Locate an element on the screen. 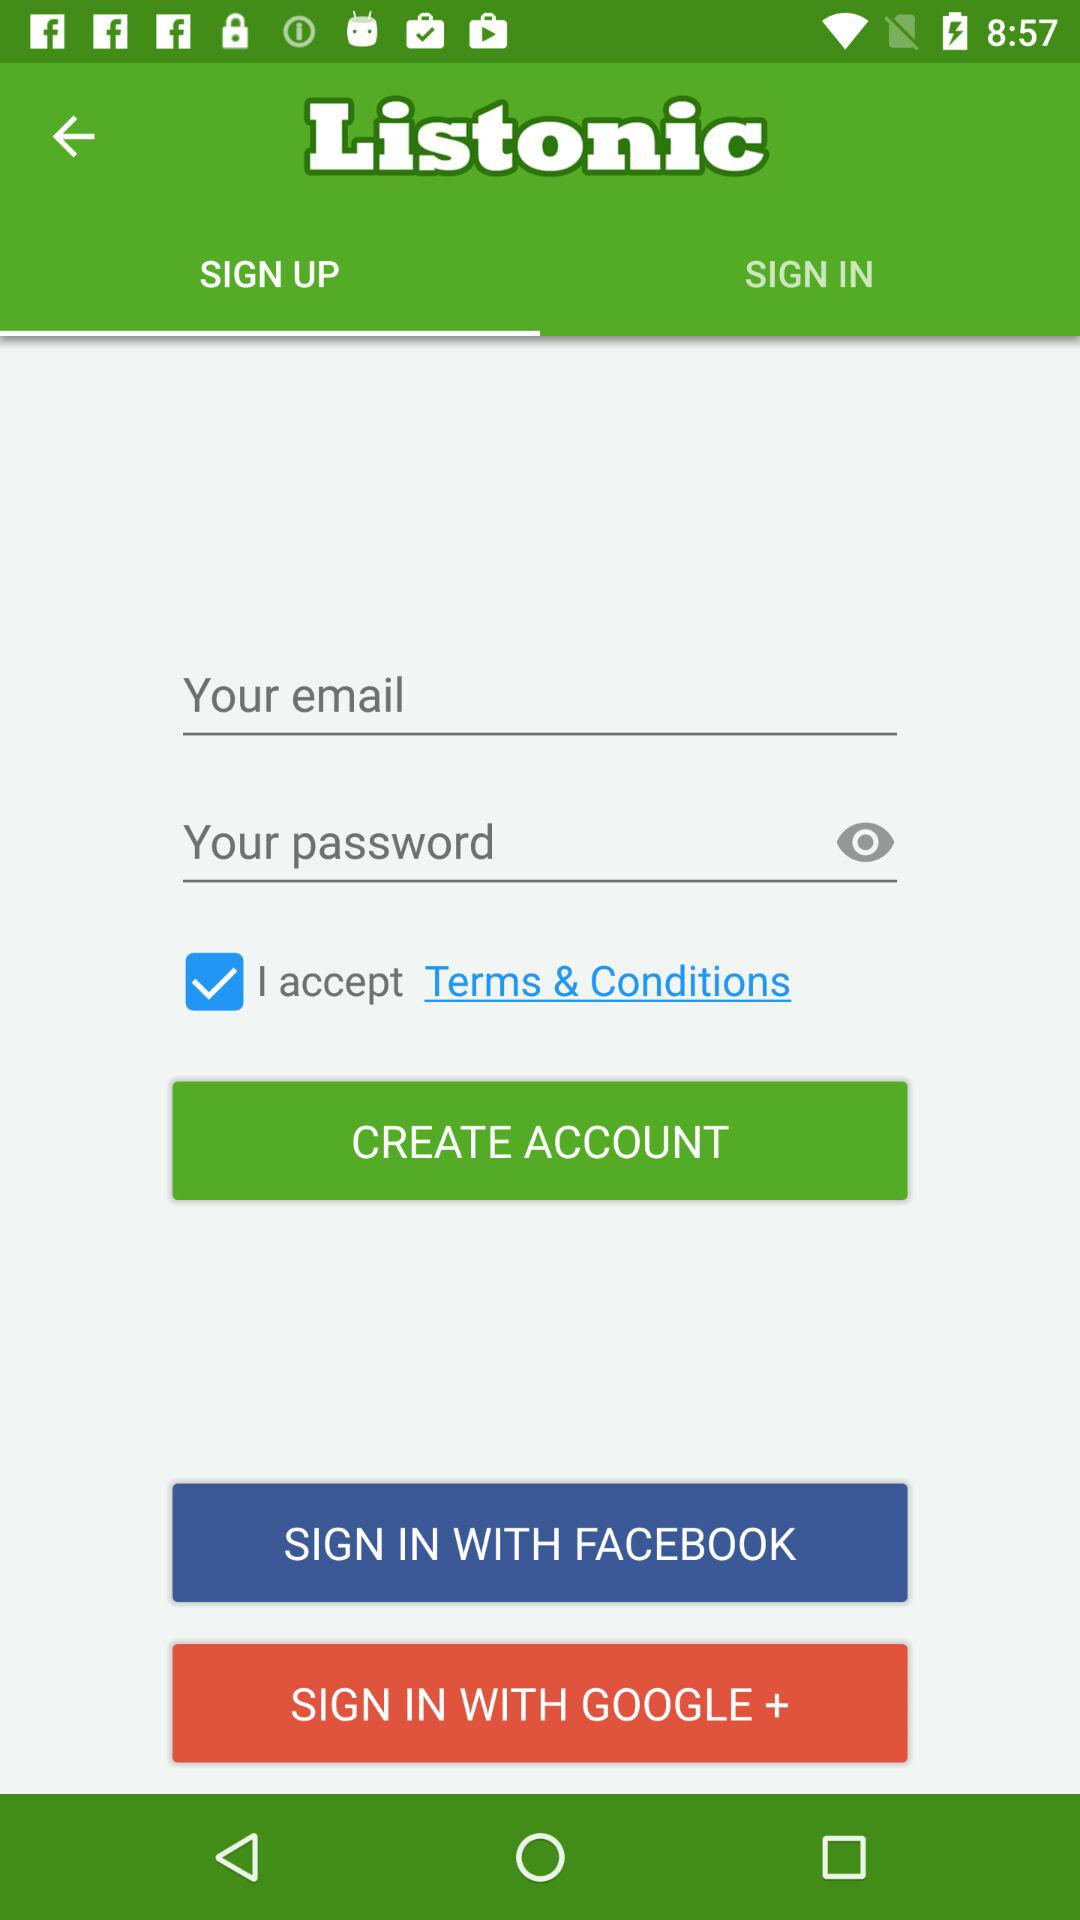  launch the item above create account item is located at coordinates (865, 843).